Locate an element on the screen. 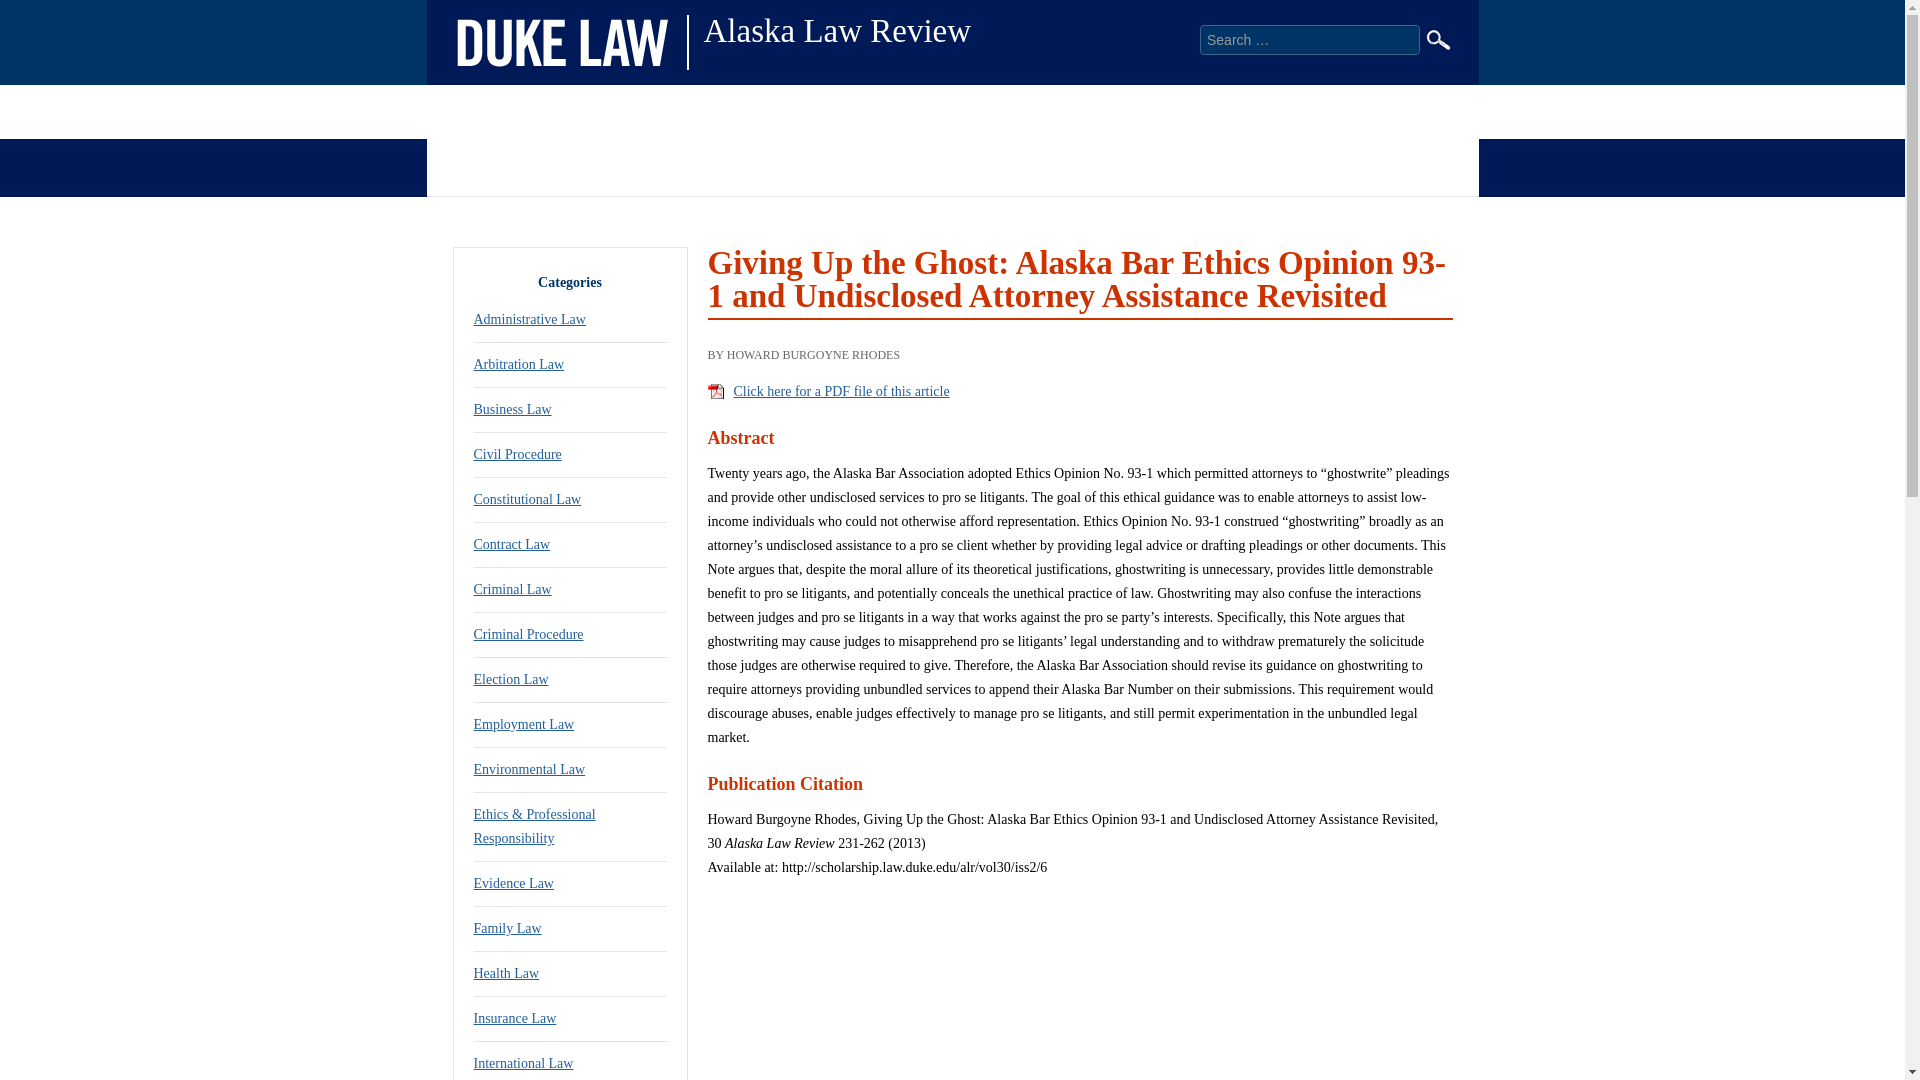  HOME is located at coordinates (480, 112).